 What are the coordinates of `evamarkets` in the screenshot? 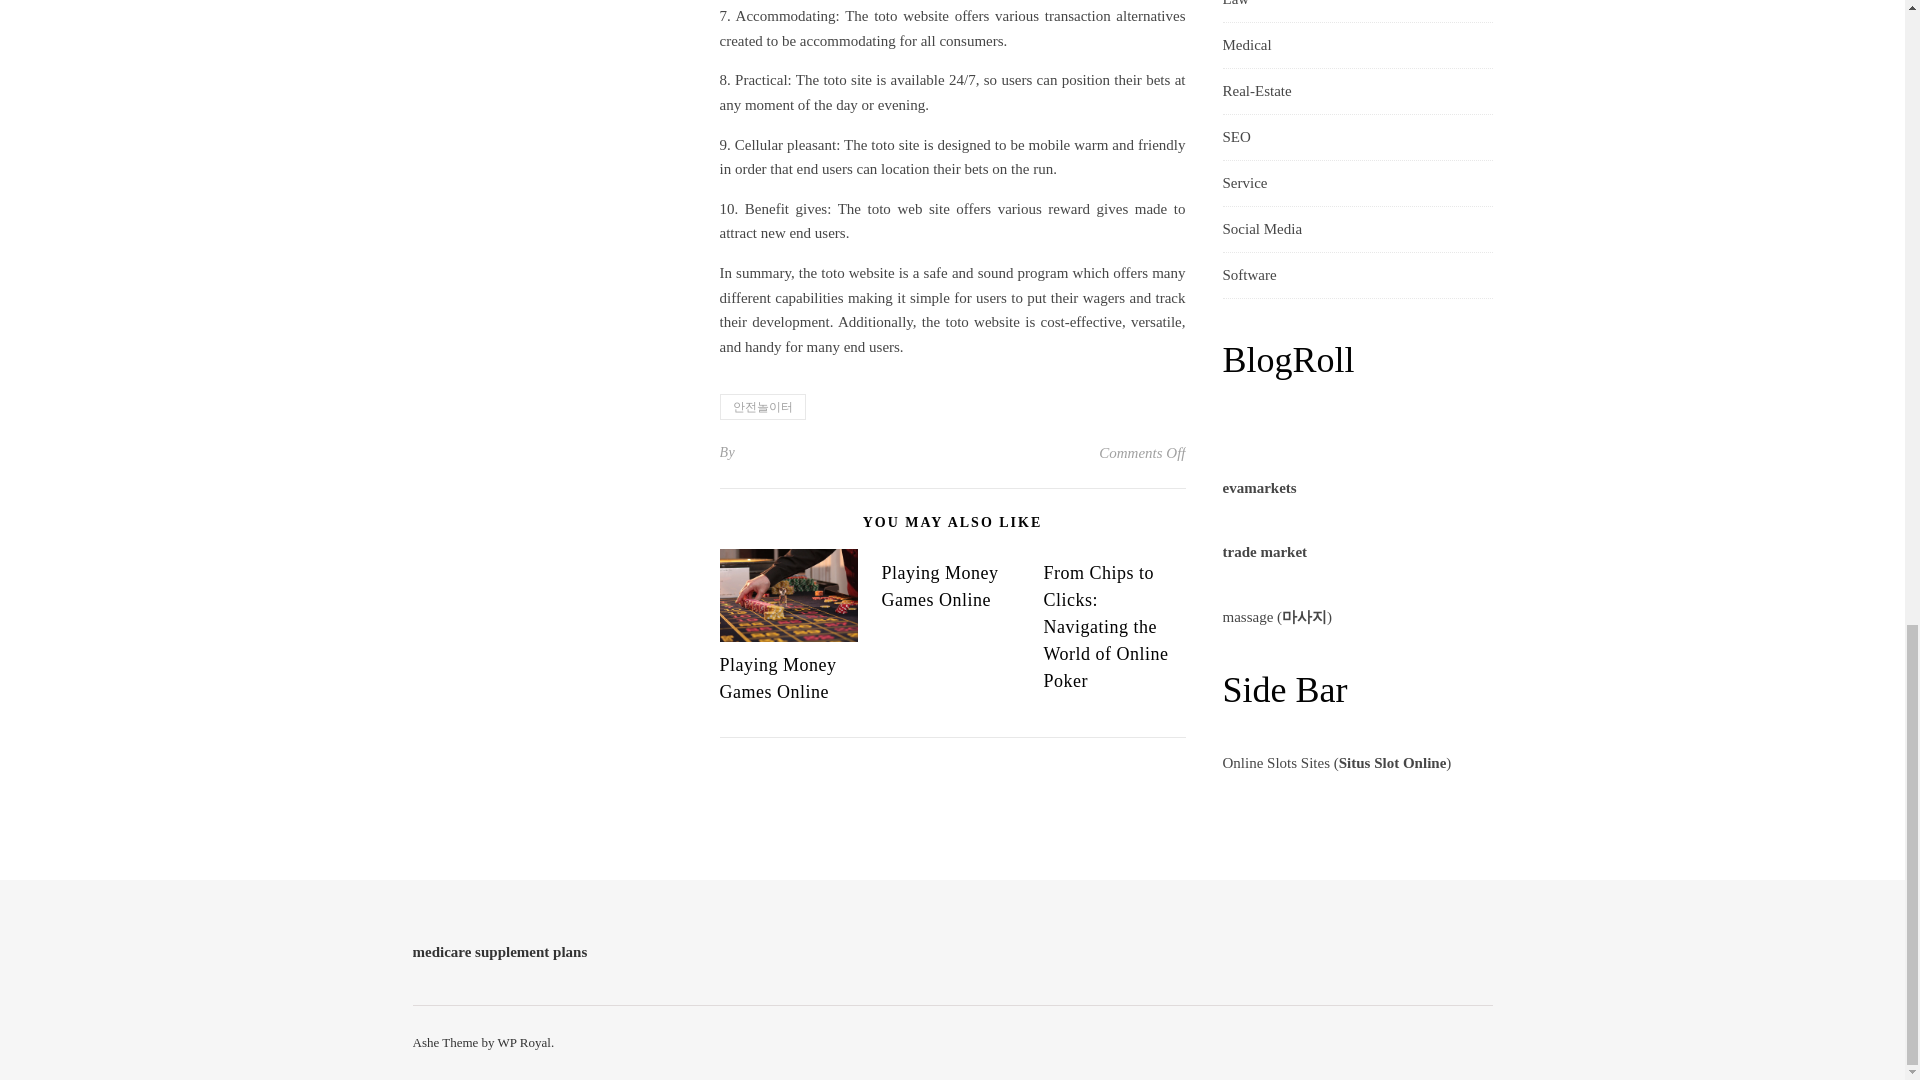 It's located at (1258, 487).